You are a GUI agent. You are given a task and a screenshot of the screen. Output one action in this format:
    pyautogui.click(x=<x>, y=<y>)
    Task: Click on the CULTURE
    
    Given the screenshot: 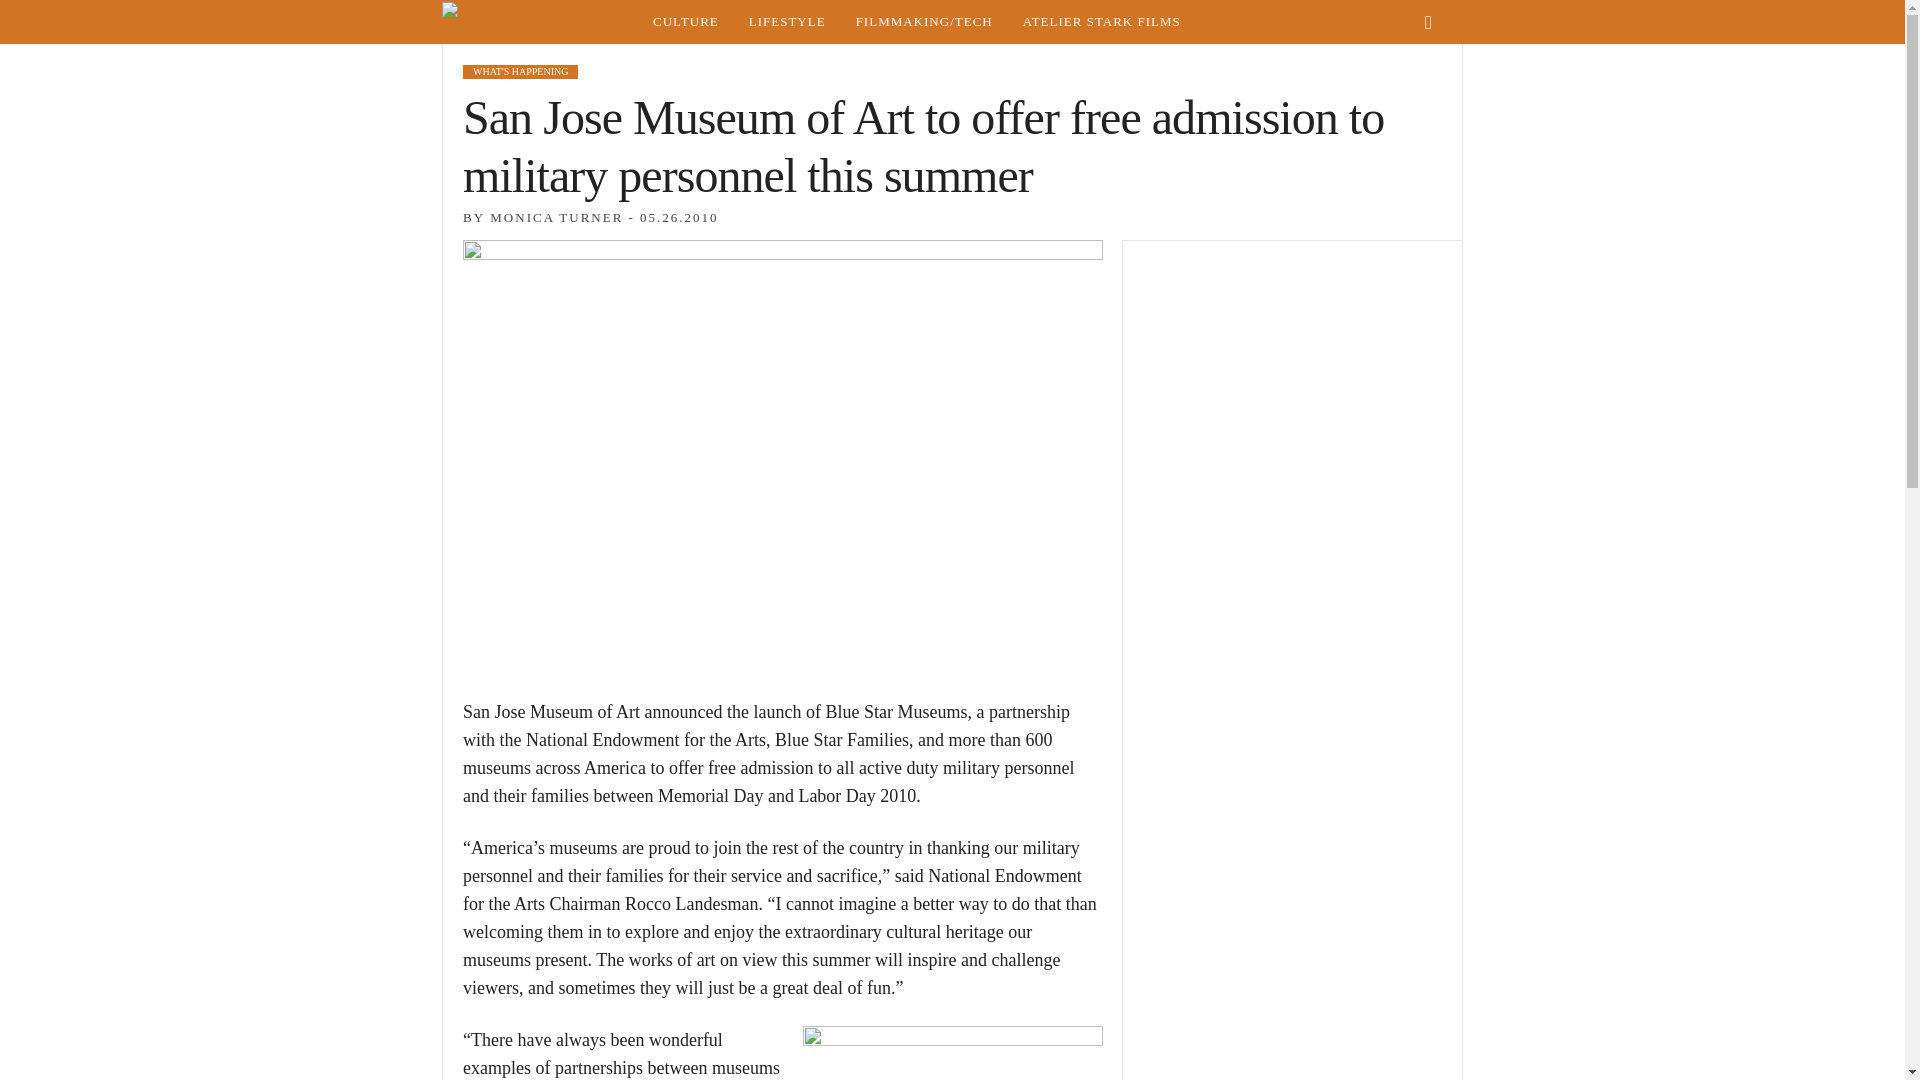 What is the action you would take?
    pyautogui.click(x=685, y=22)
    